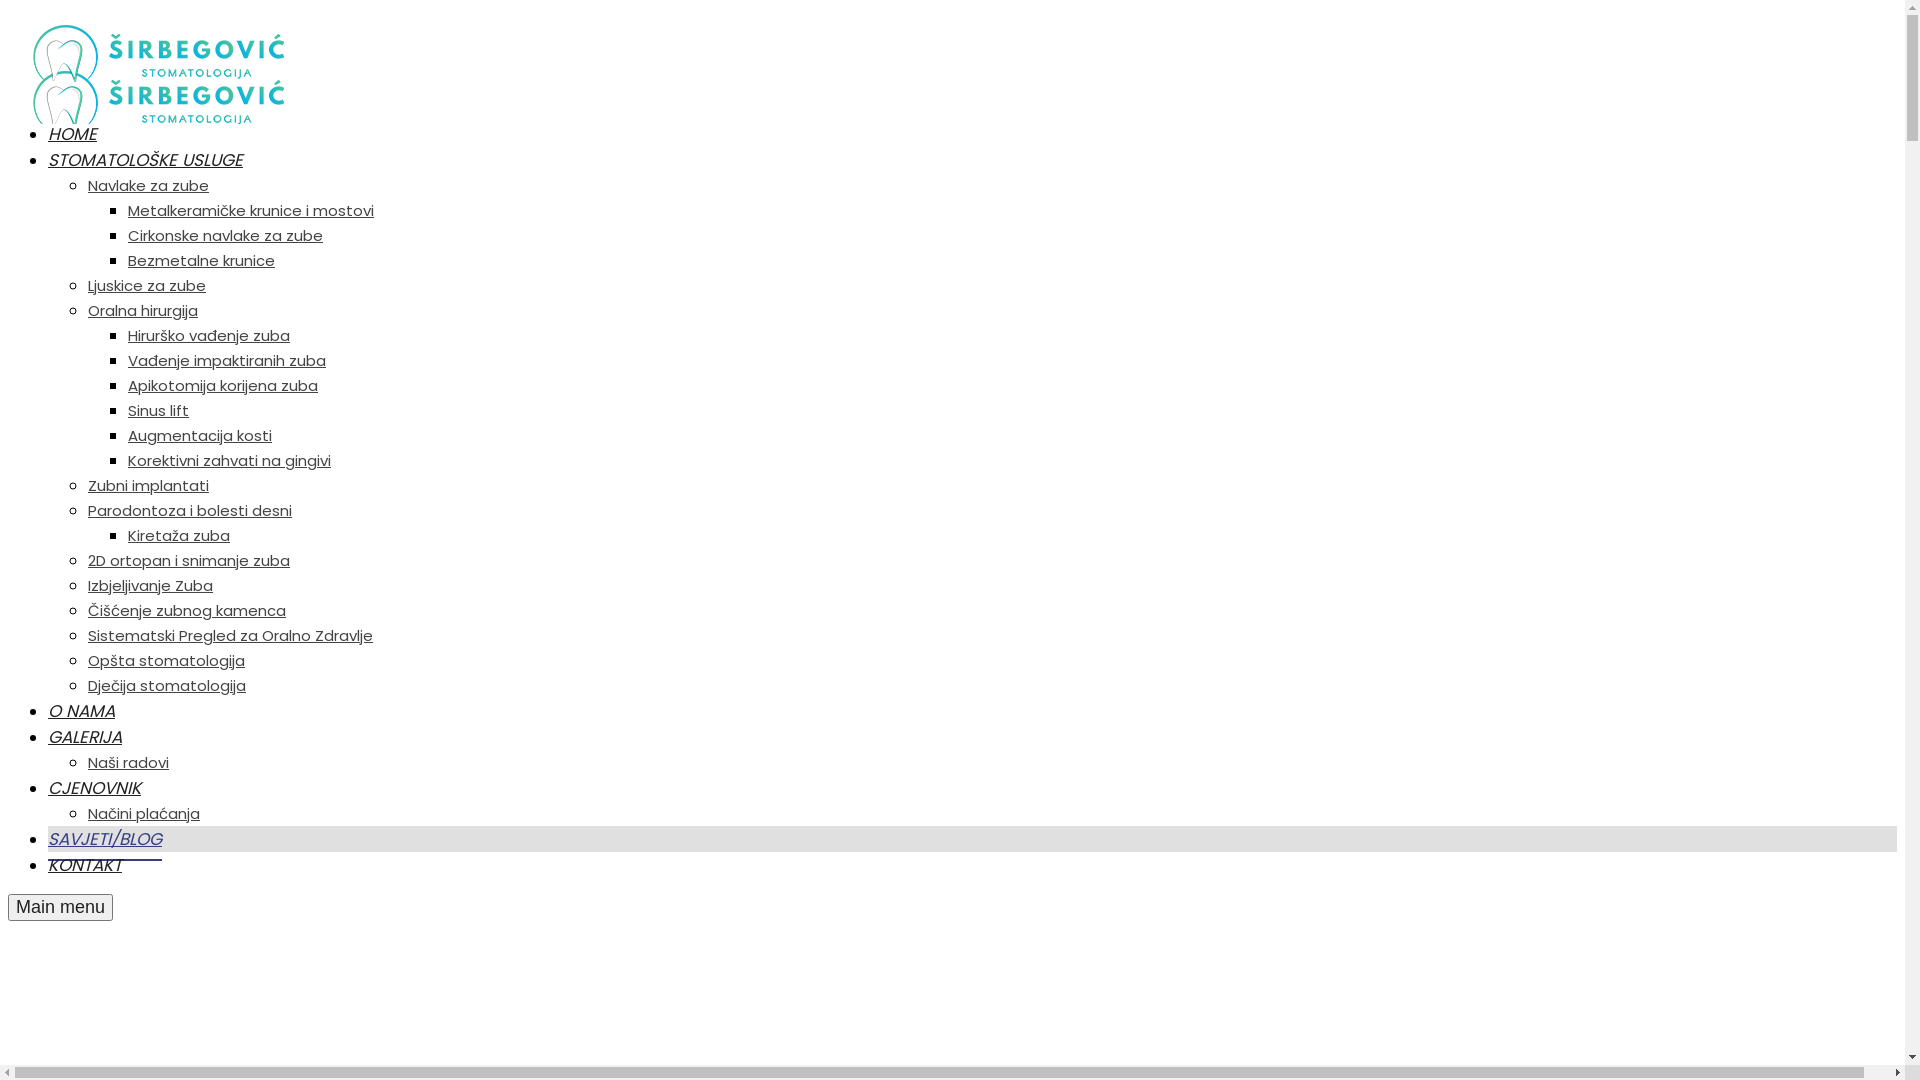 The image size is (1920, 1080). What do you see at coordinates (147, 286) in the screenshot?
I see `Ljuskice za zube` at bounding box center [147, 286].